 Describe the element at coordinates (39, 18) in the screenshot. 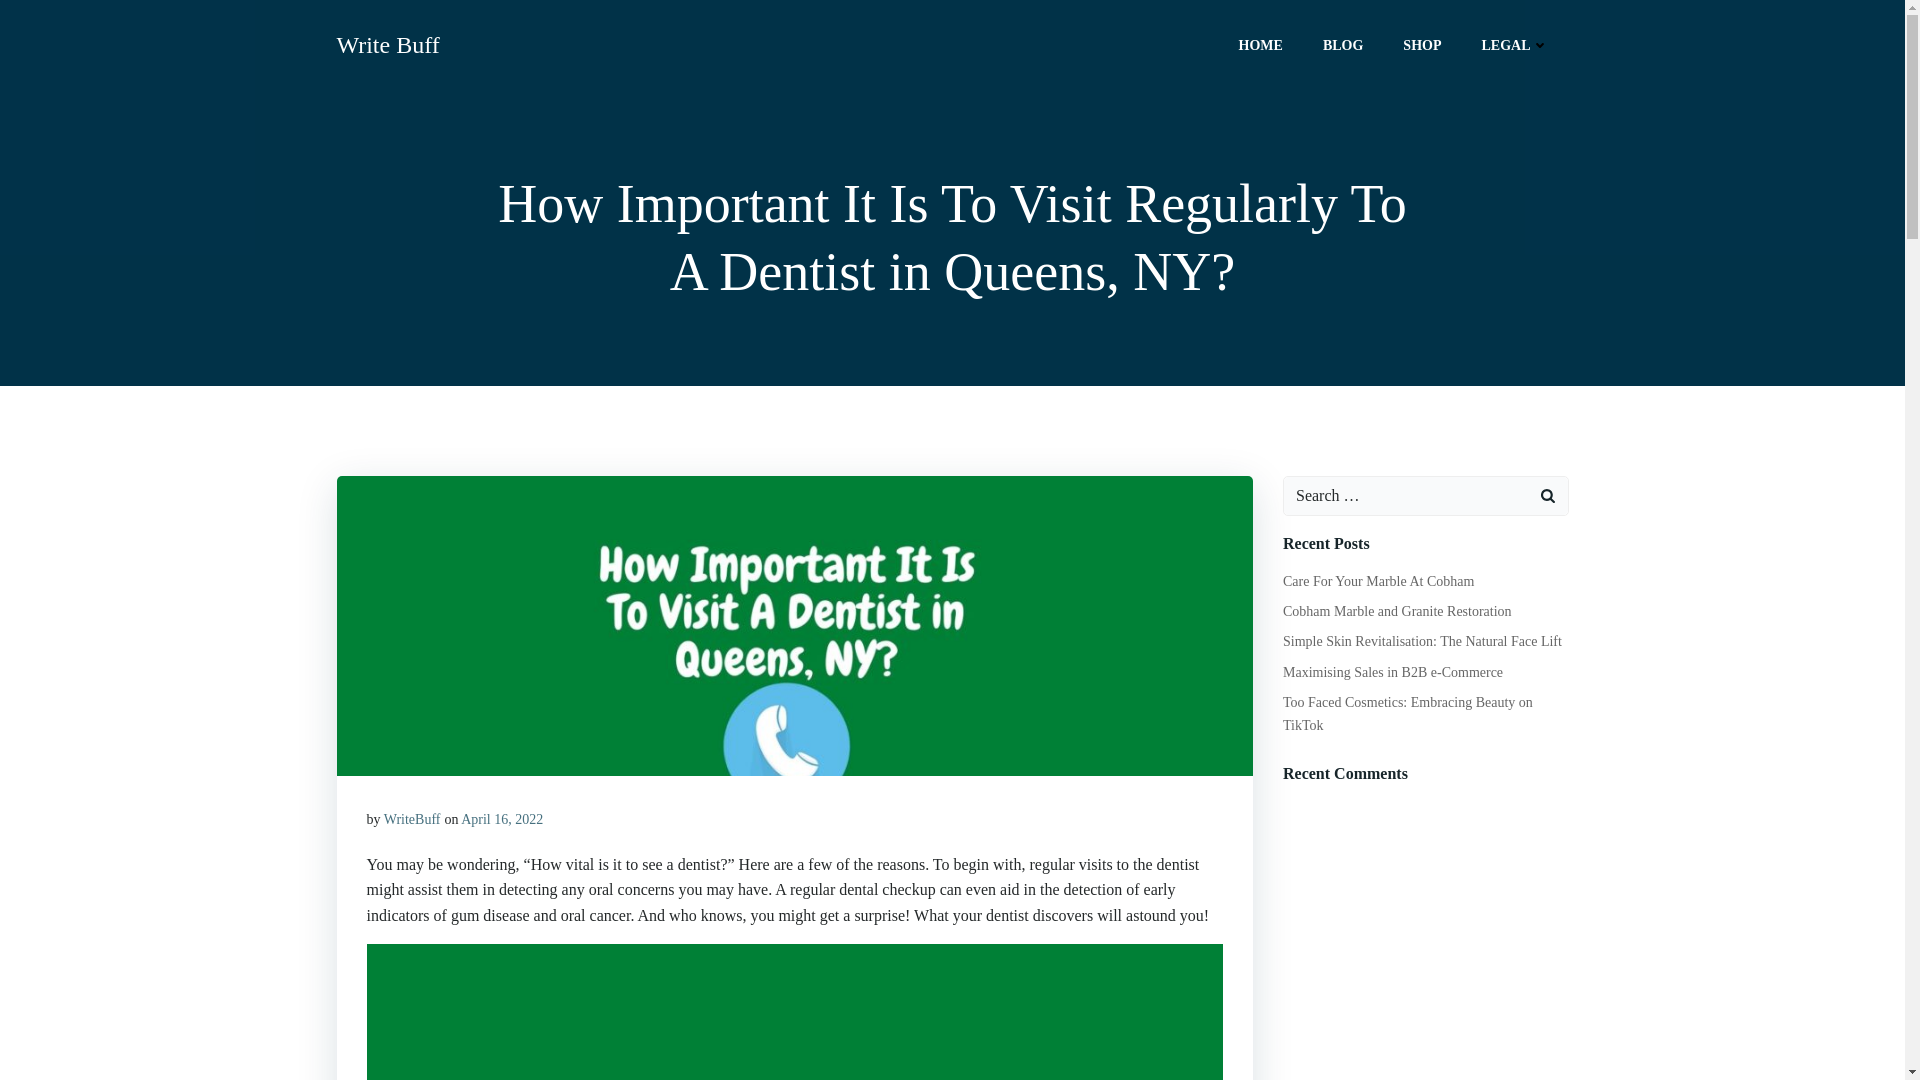

I see `Search ` at that location.